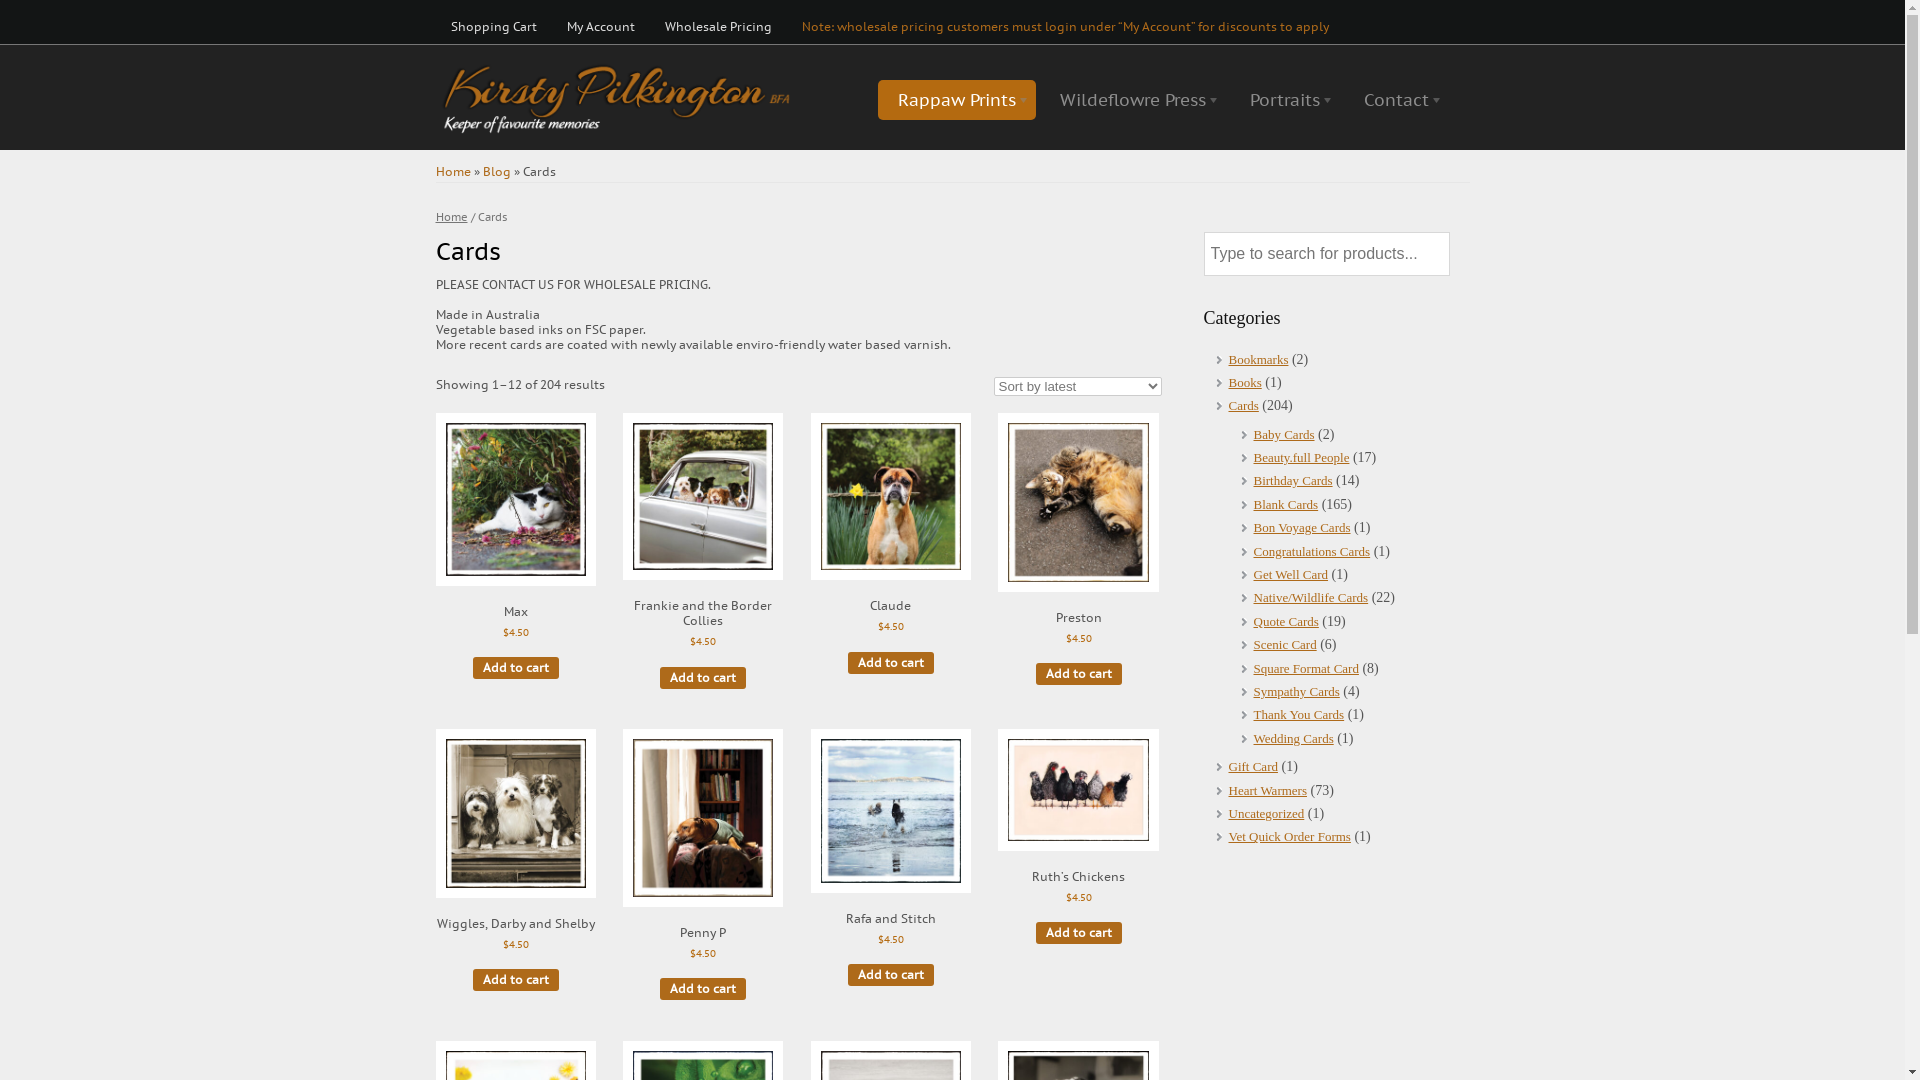 The height and width of the screenshot is (1080, 1920). I want to click on Gift Card, so click(1252, 766).